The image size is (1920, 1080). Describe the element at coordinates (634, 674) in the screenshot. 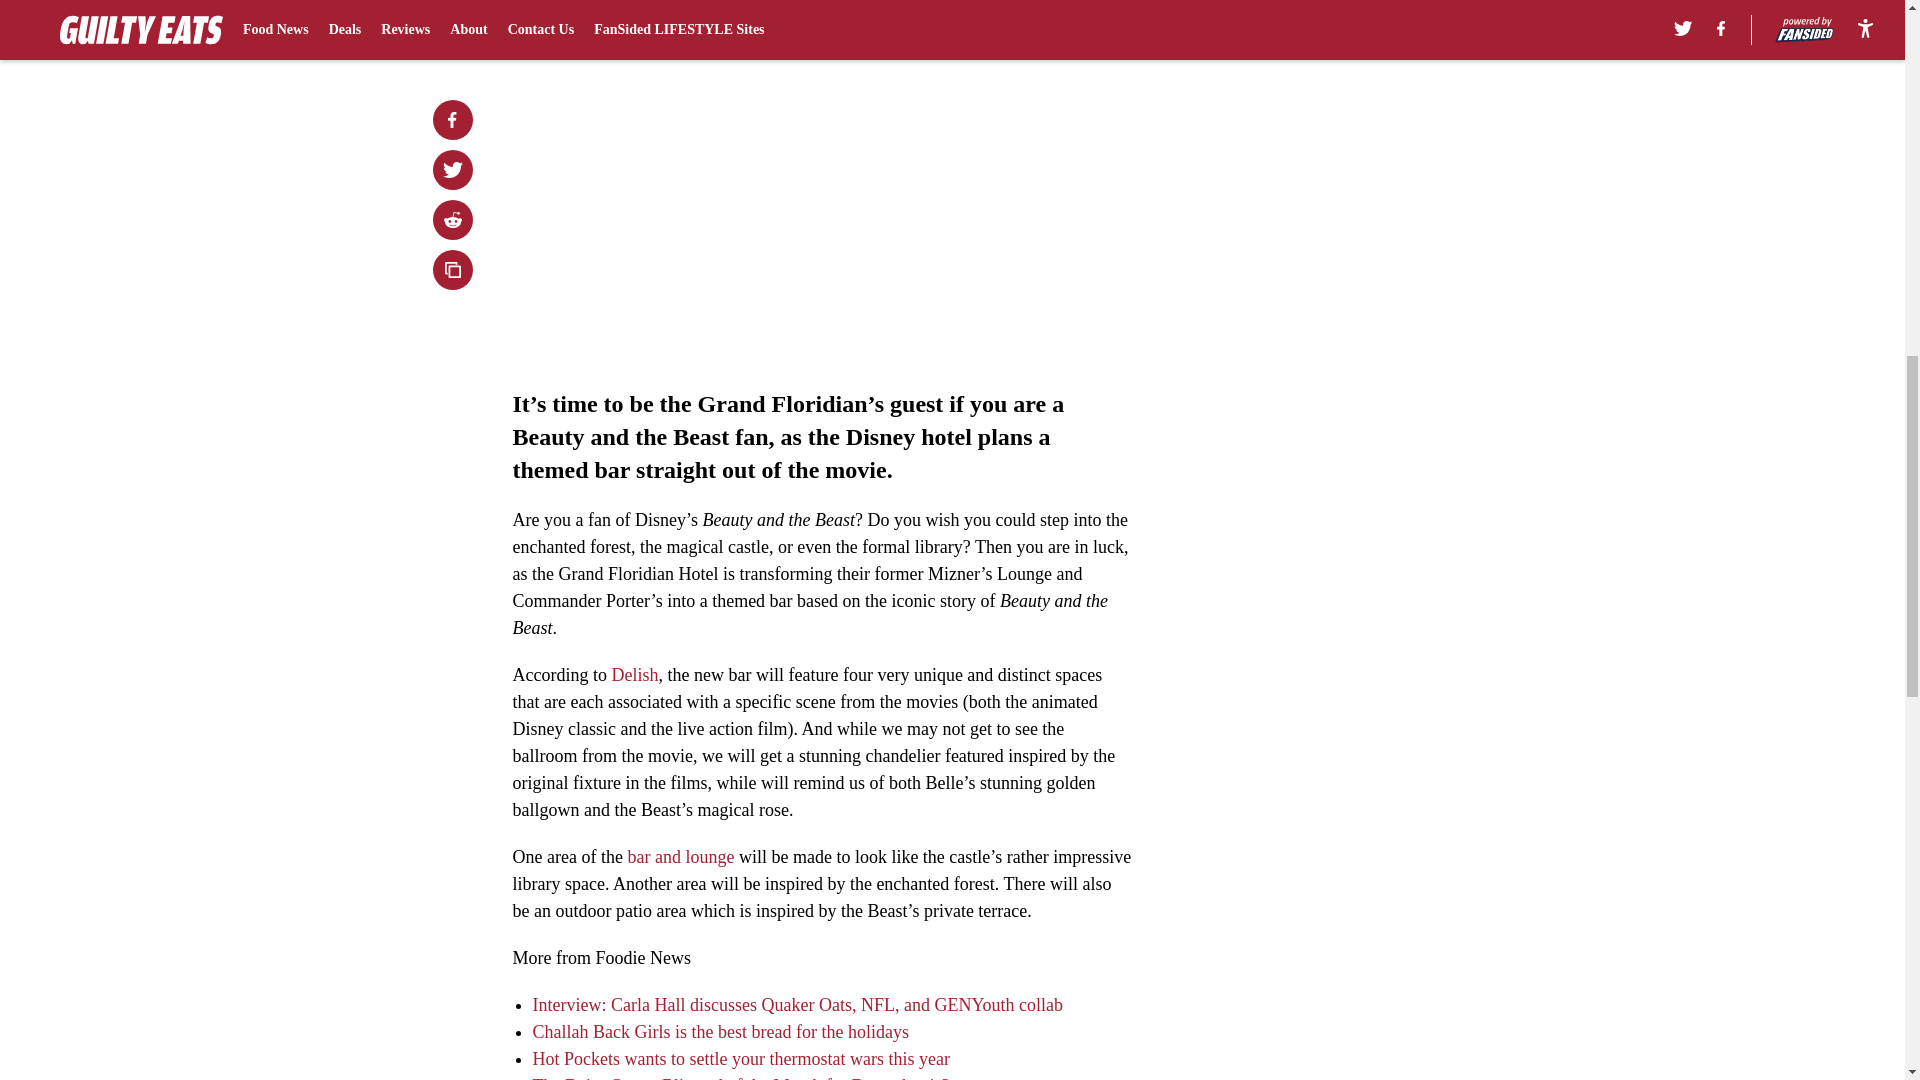

I see `Delish` at that location.